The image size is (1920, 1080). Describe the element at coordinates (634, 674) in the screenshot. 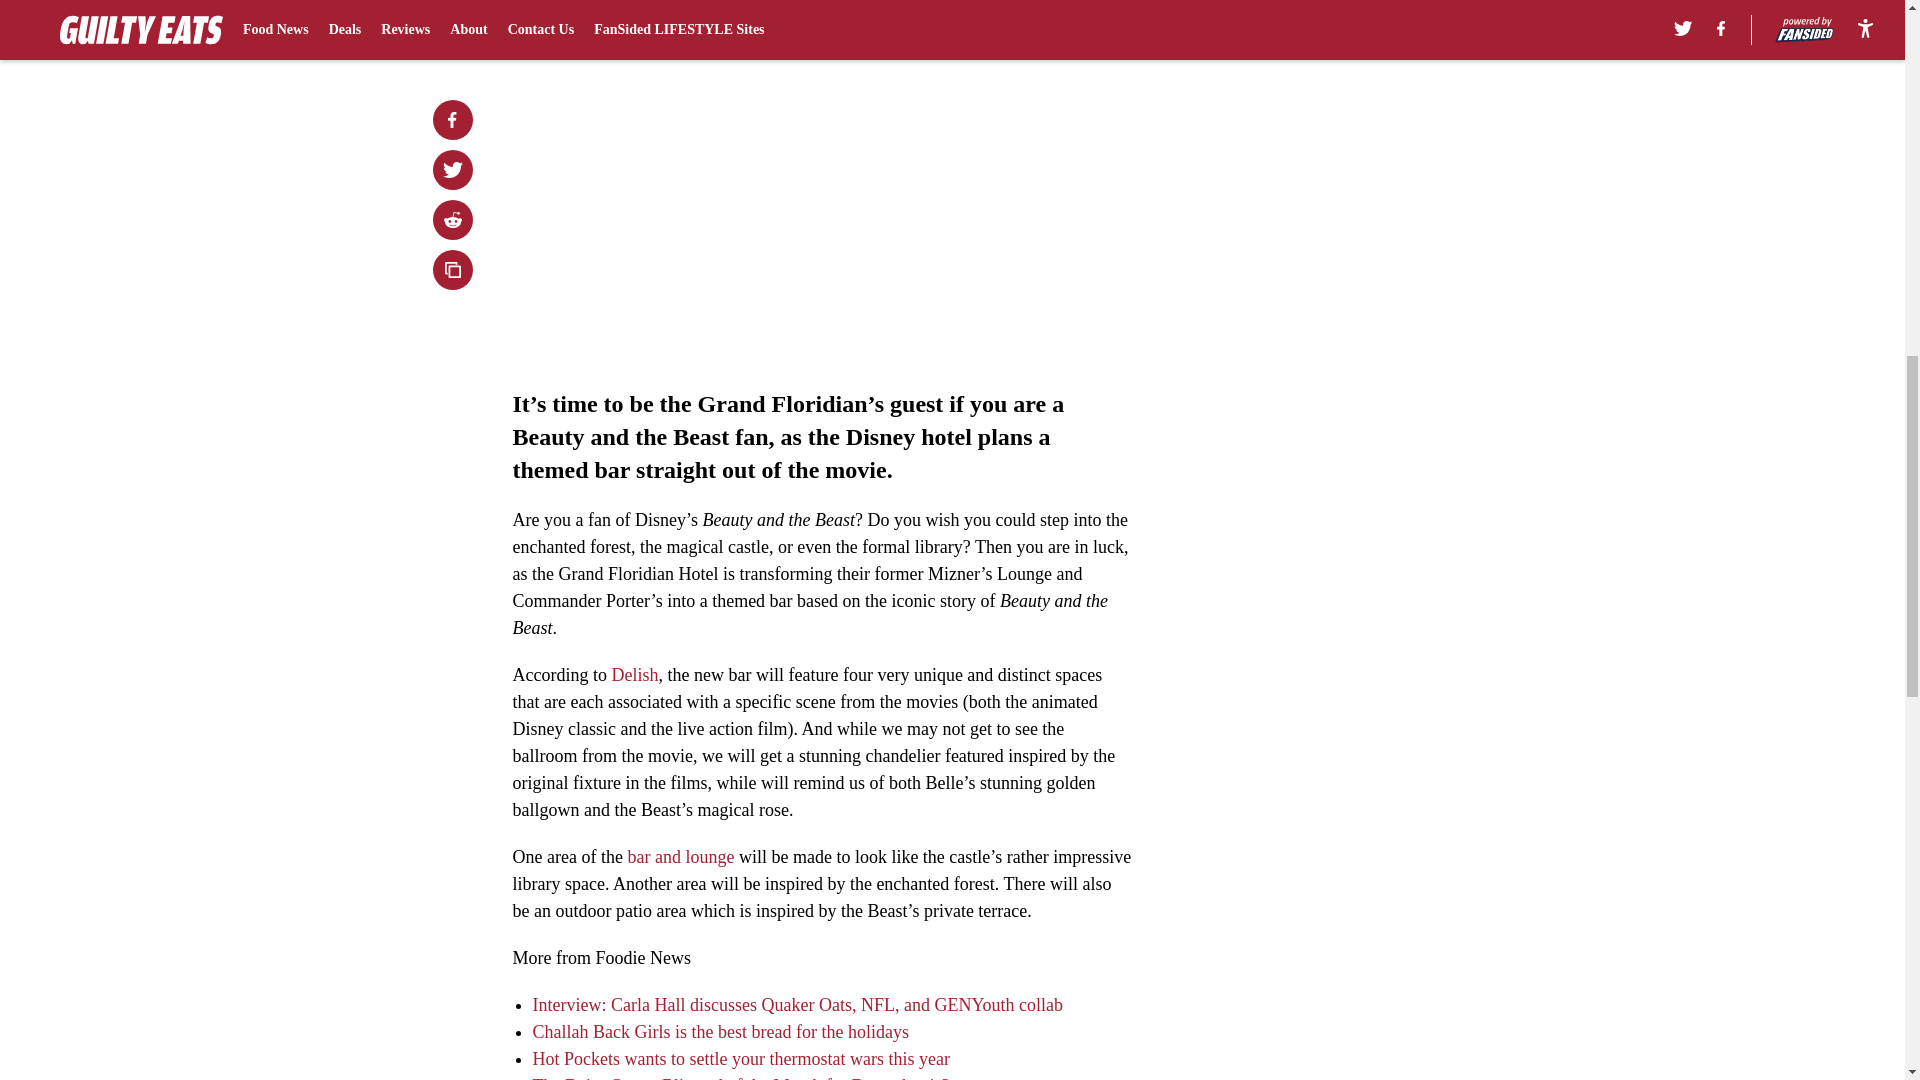

I see `Delish` at that location.